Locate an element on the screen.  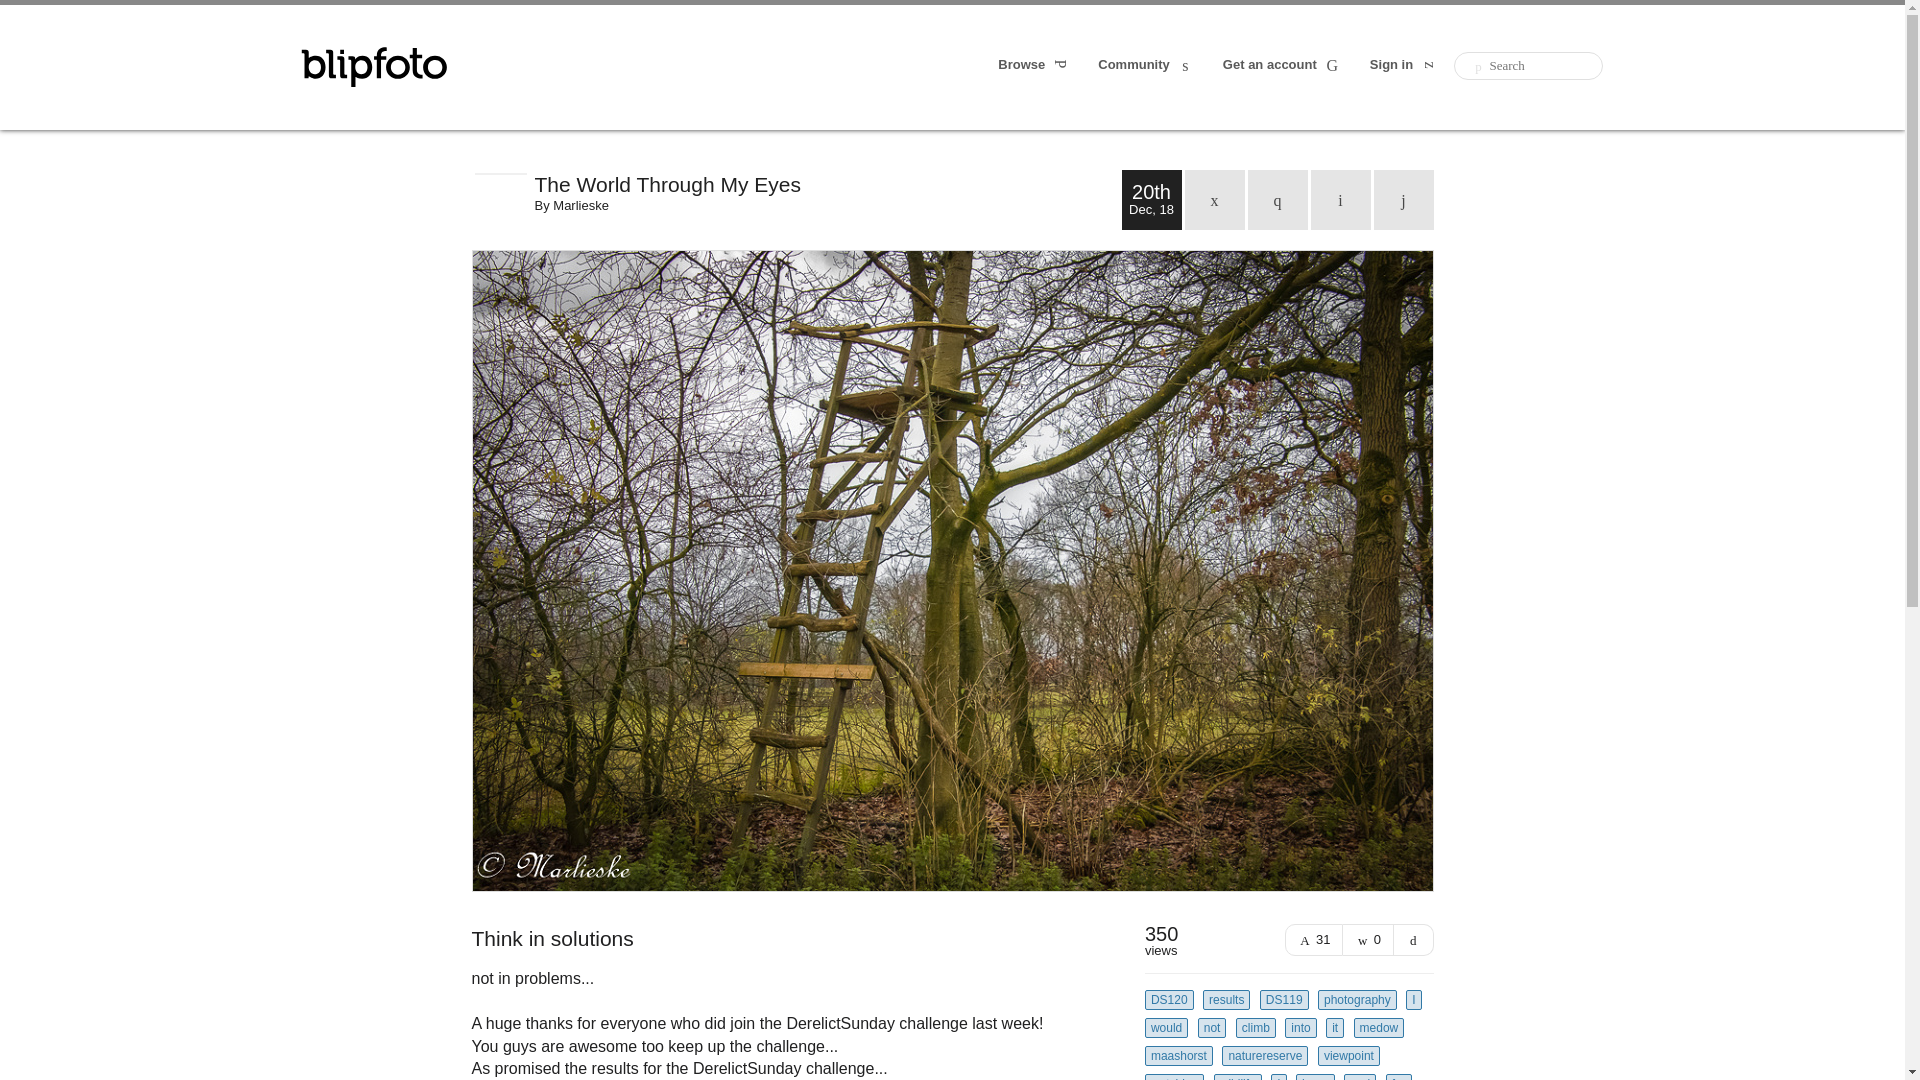
One year ago is located at coordinates (1278, 200).